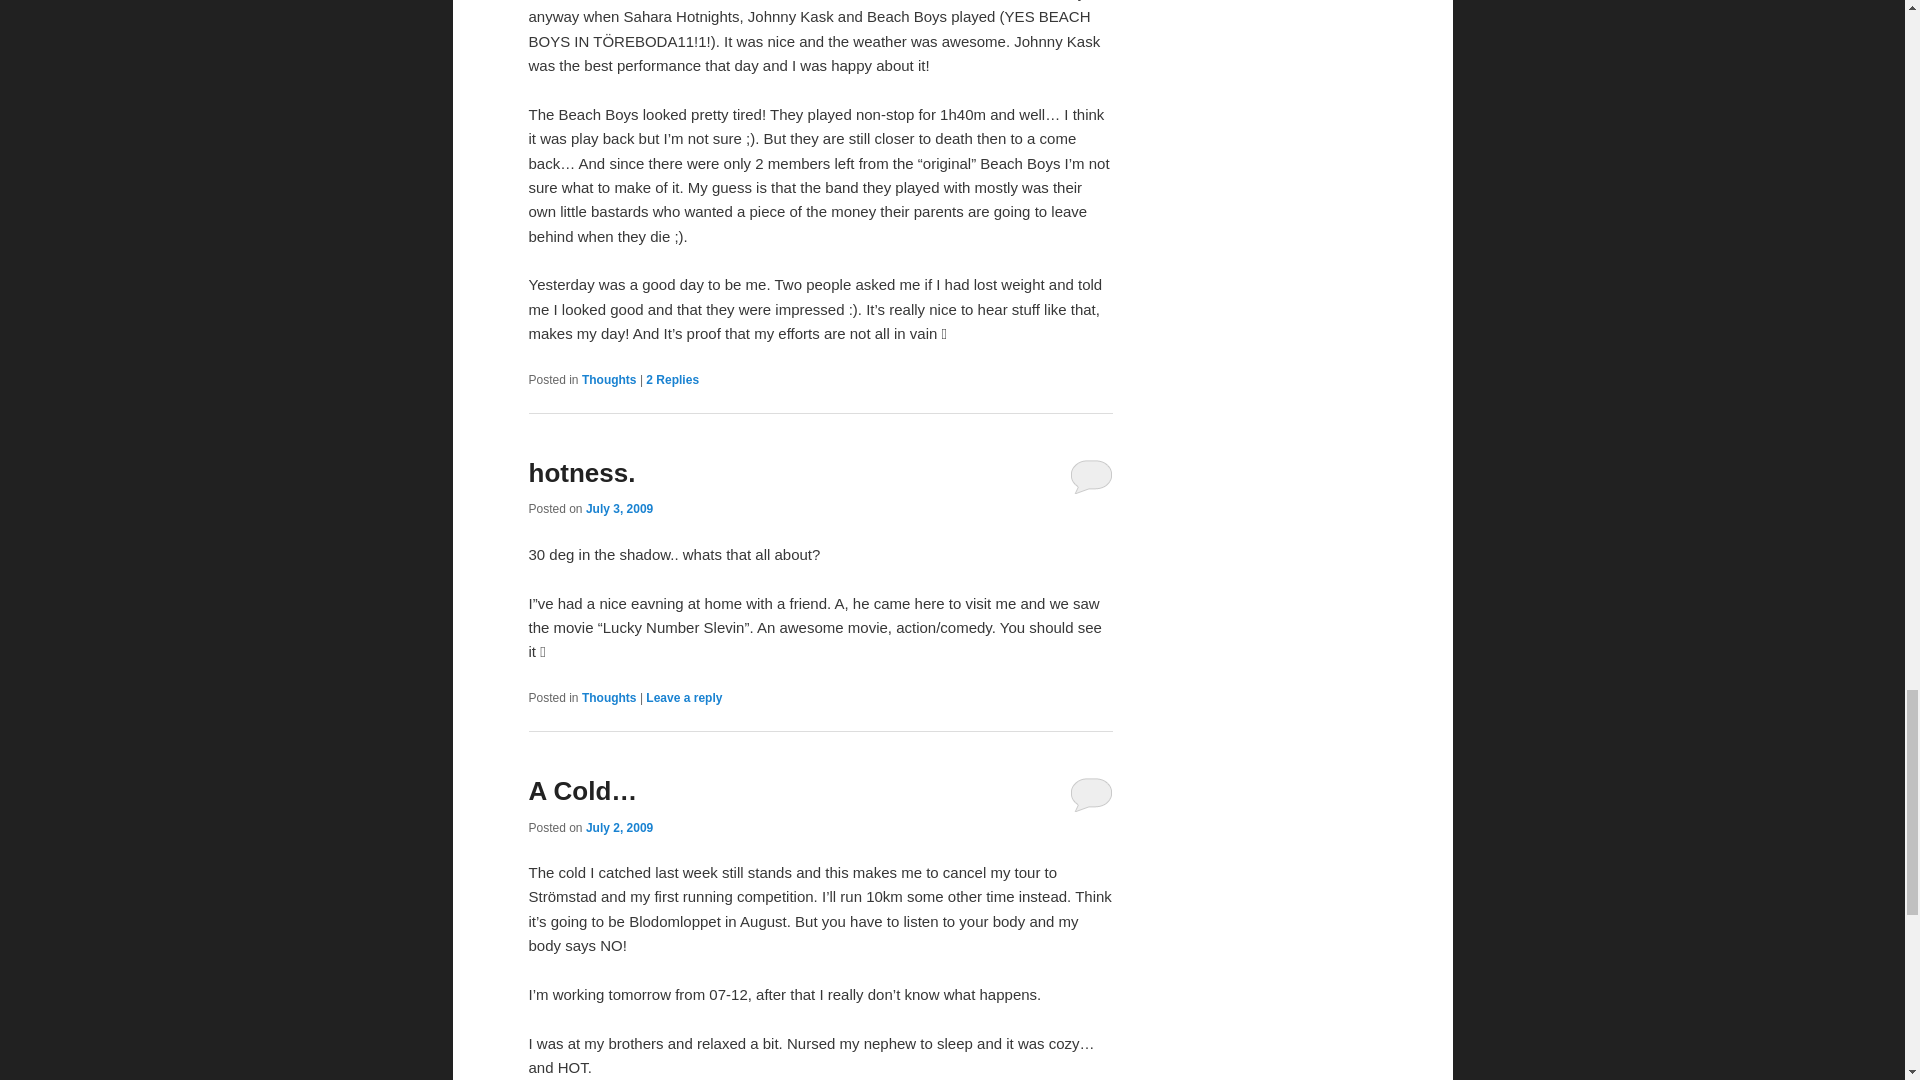  Describe the element at coordinates (609, 379) in the screenshot. I see `Thoughts` at that location.